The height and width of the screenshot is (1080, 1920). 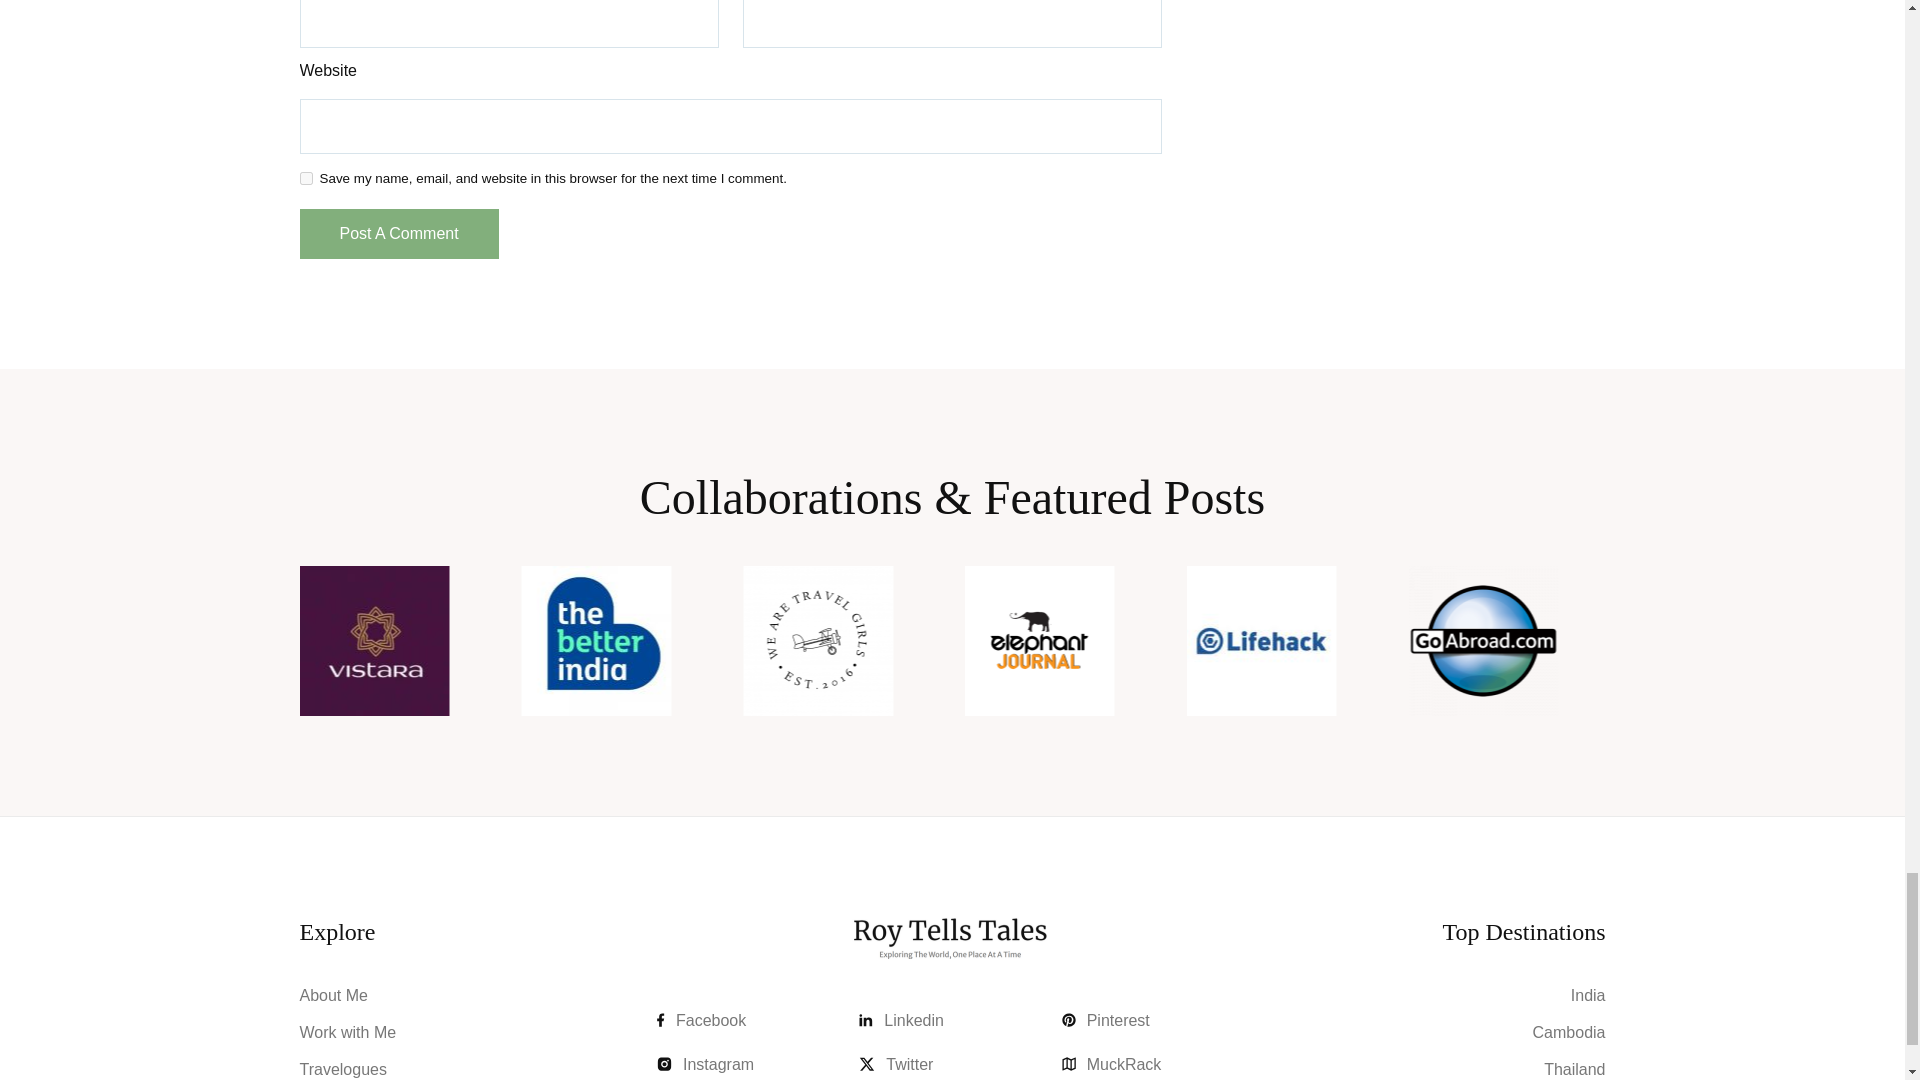 What do you see at coordinates (306, 178) in the screenshot?
I see `yes` at bounding box center [306, 178].